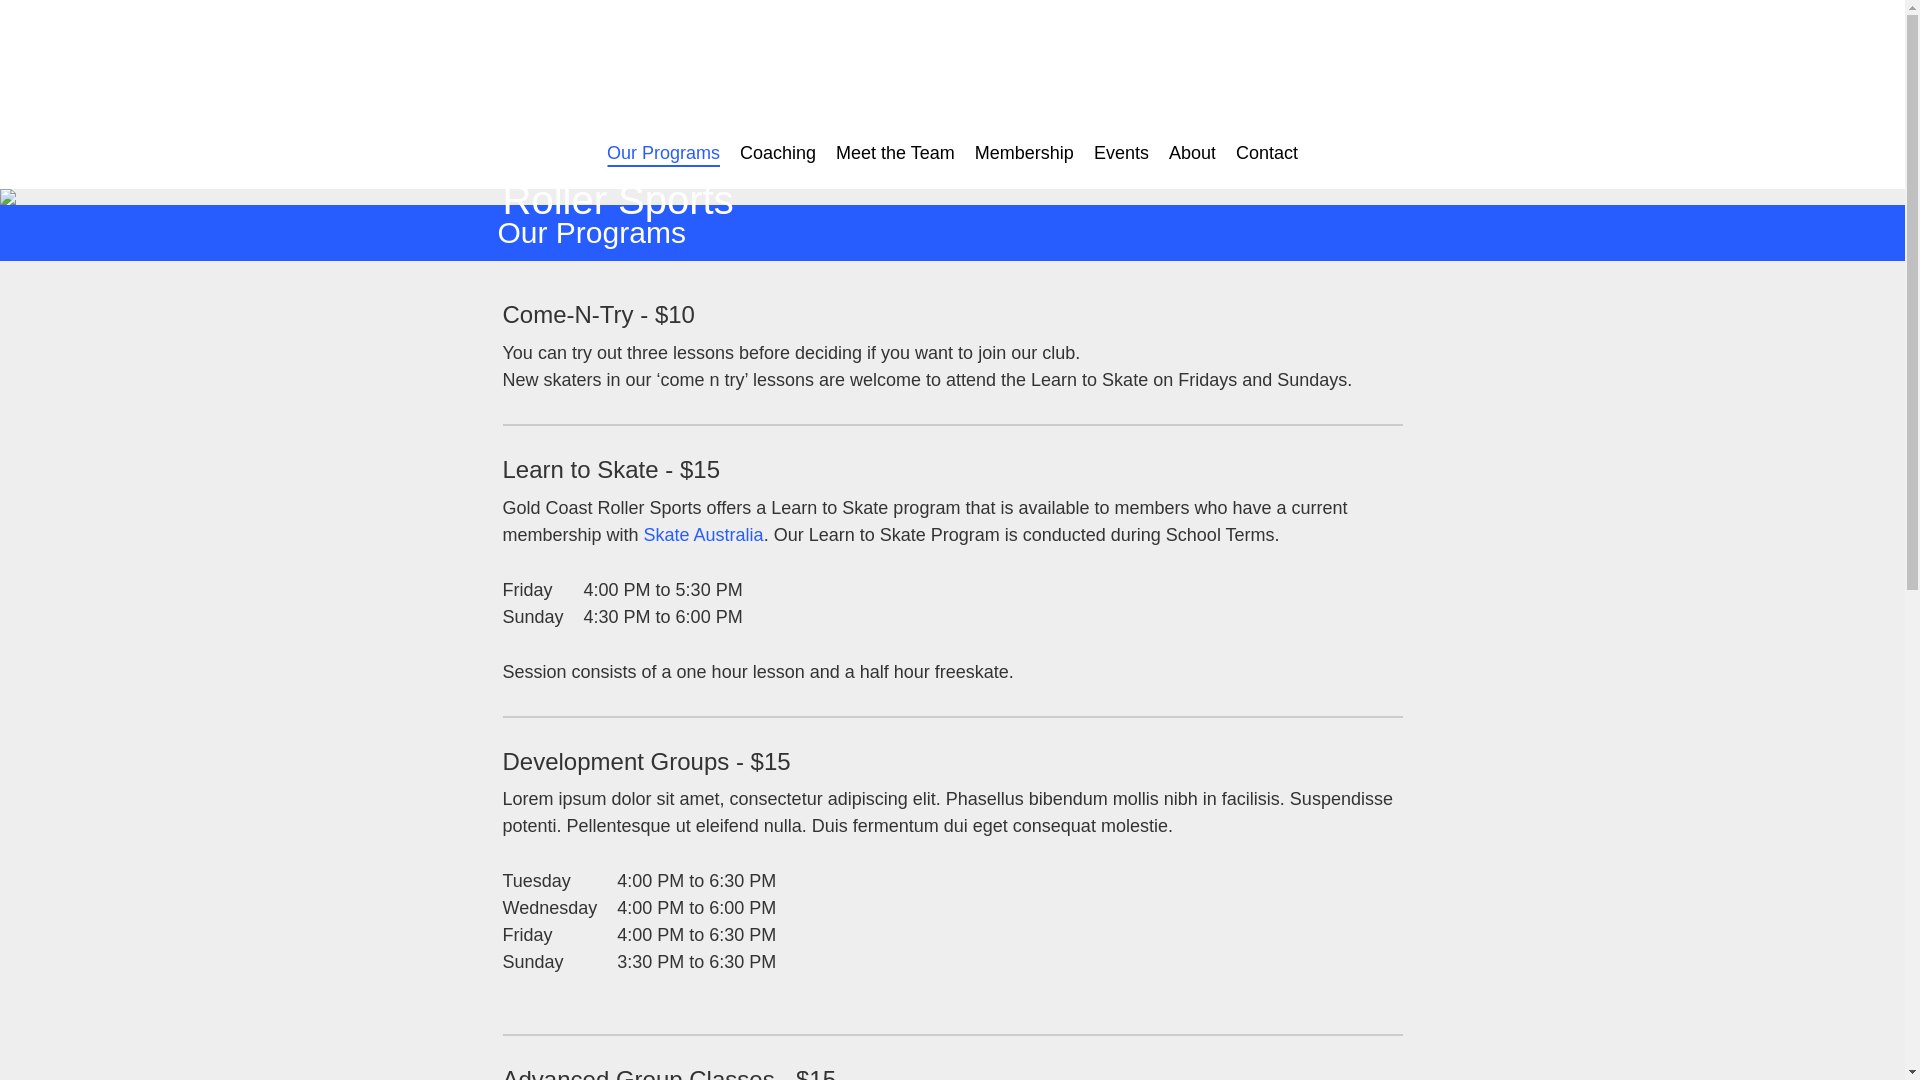 The image size is (1920, 1080). I want to click on Our Programs, so click(664, 154).